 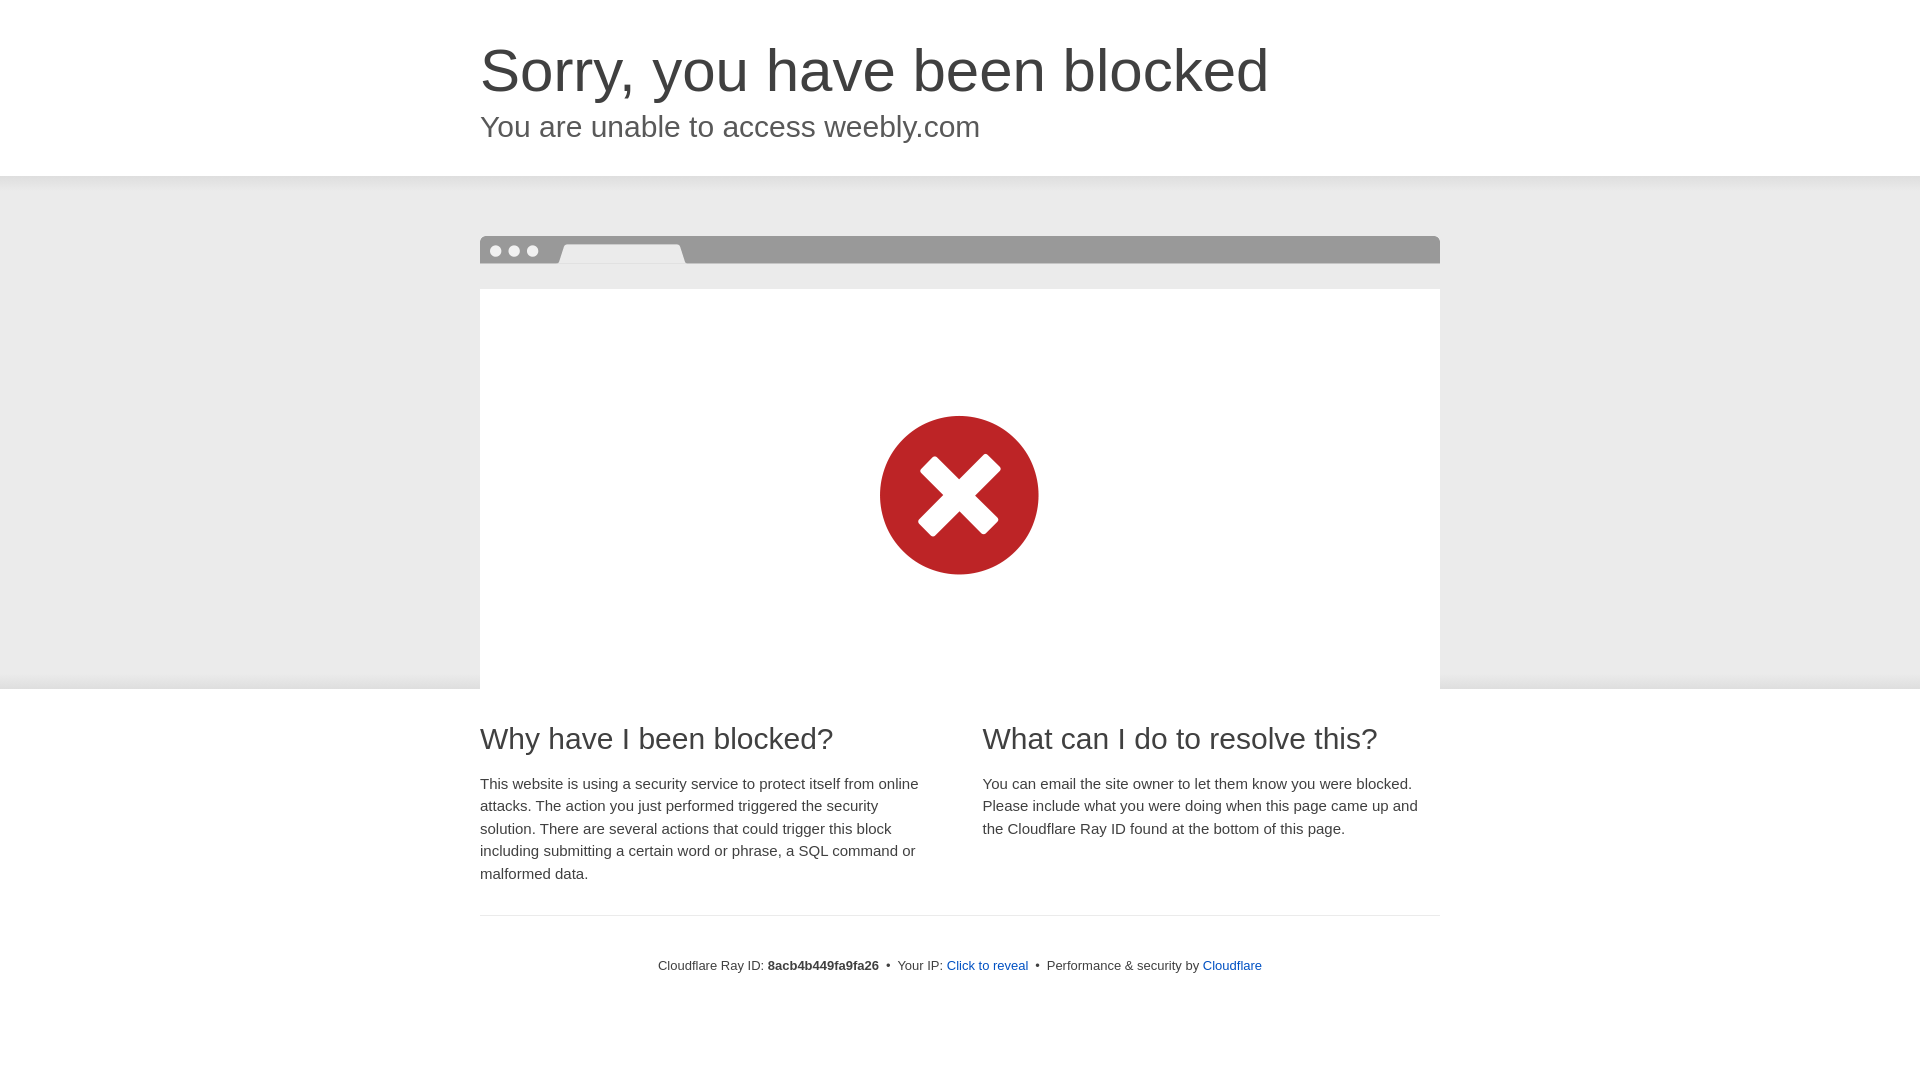 What do you see at coordinates (1232, 965) in the screenshot?
I see `Cloudflare` at bounding box center [1232, 965].